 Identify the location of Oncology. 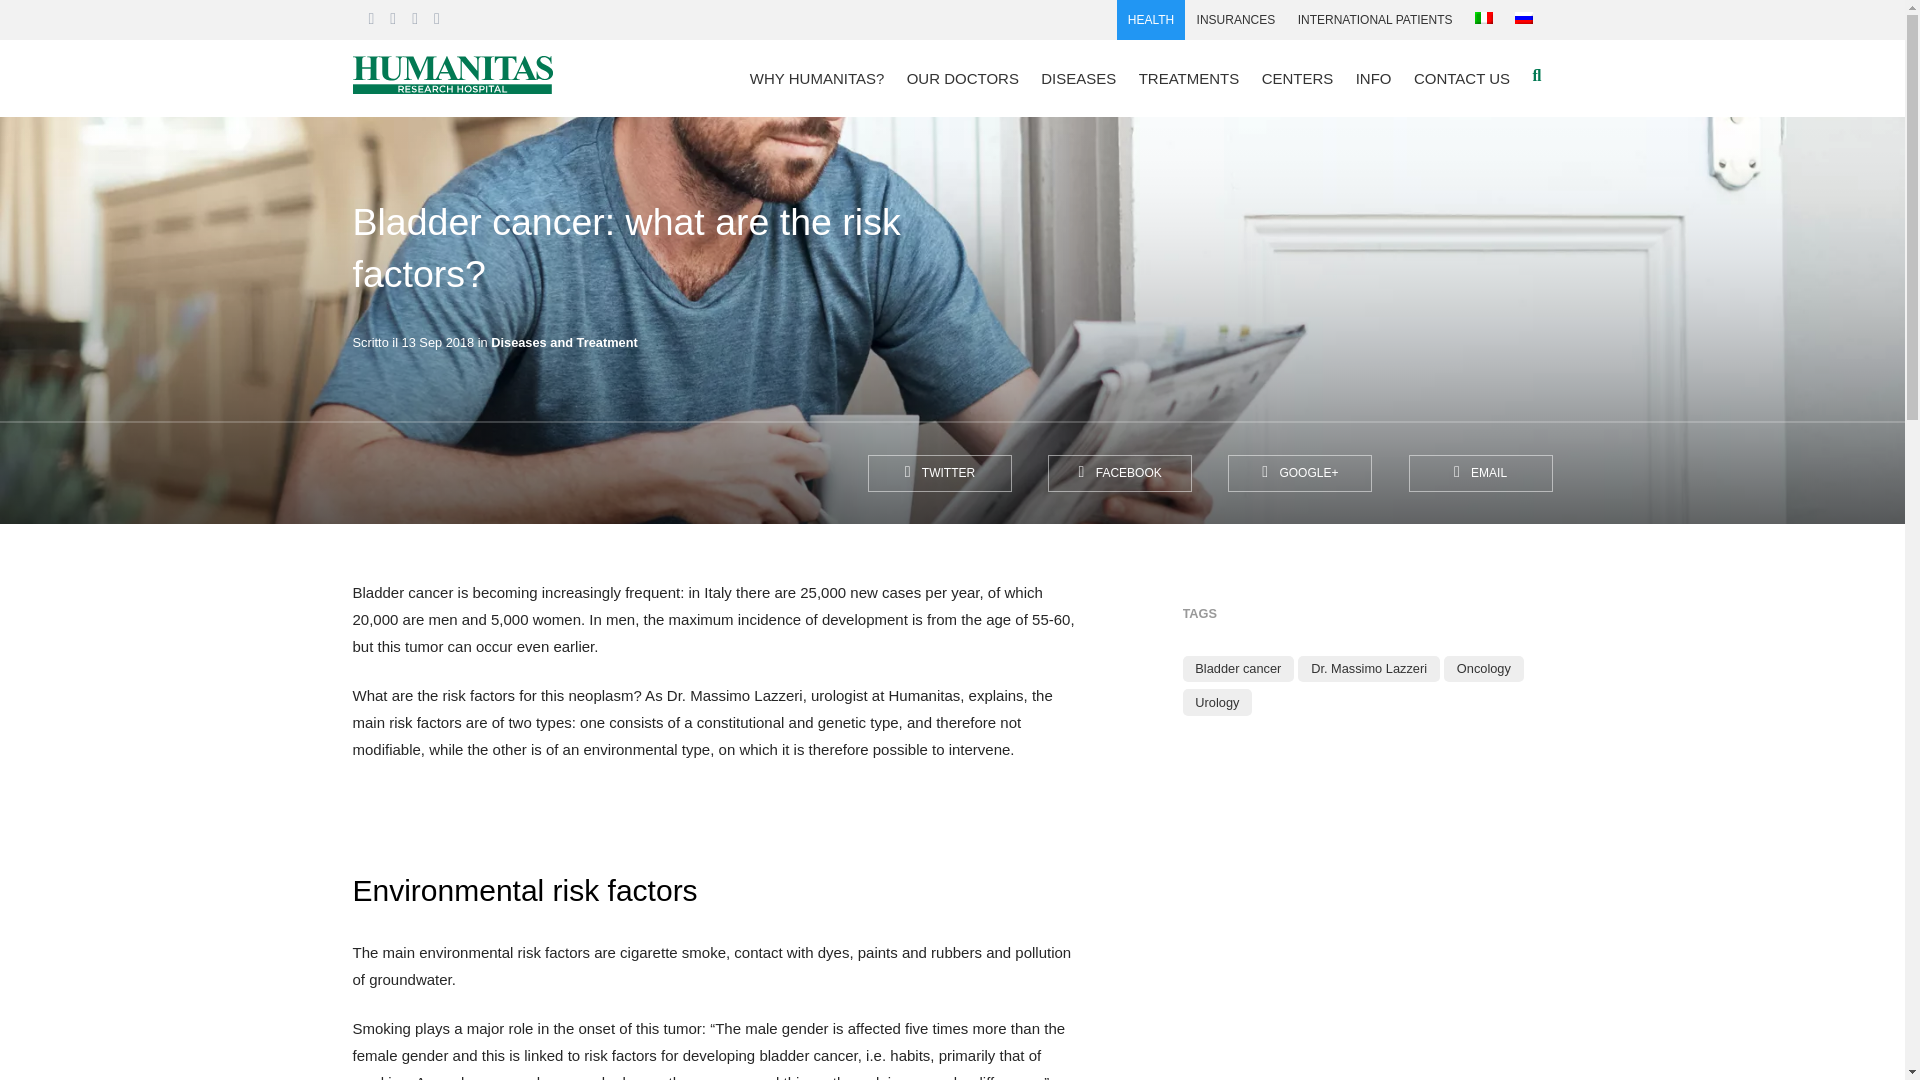
(1484, 668).